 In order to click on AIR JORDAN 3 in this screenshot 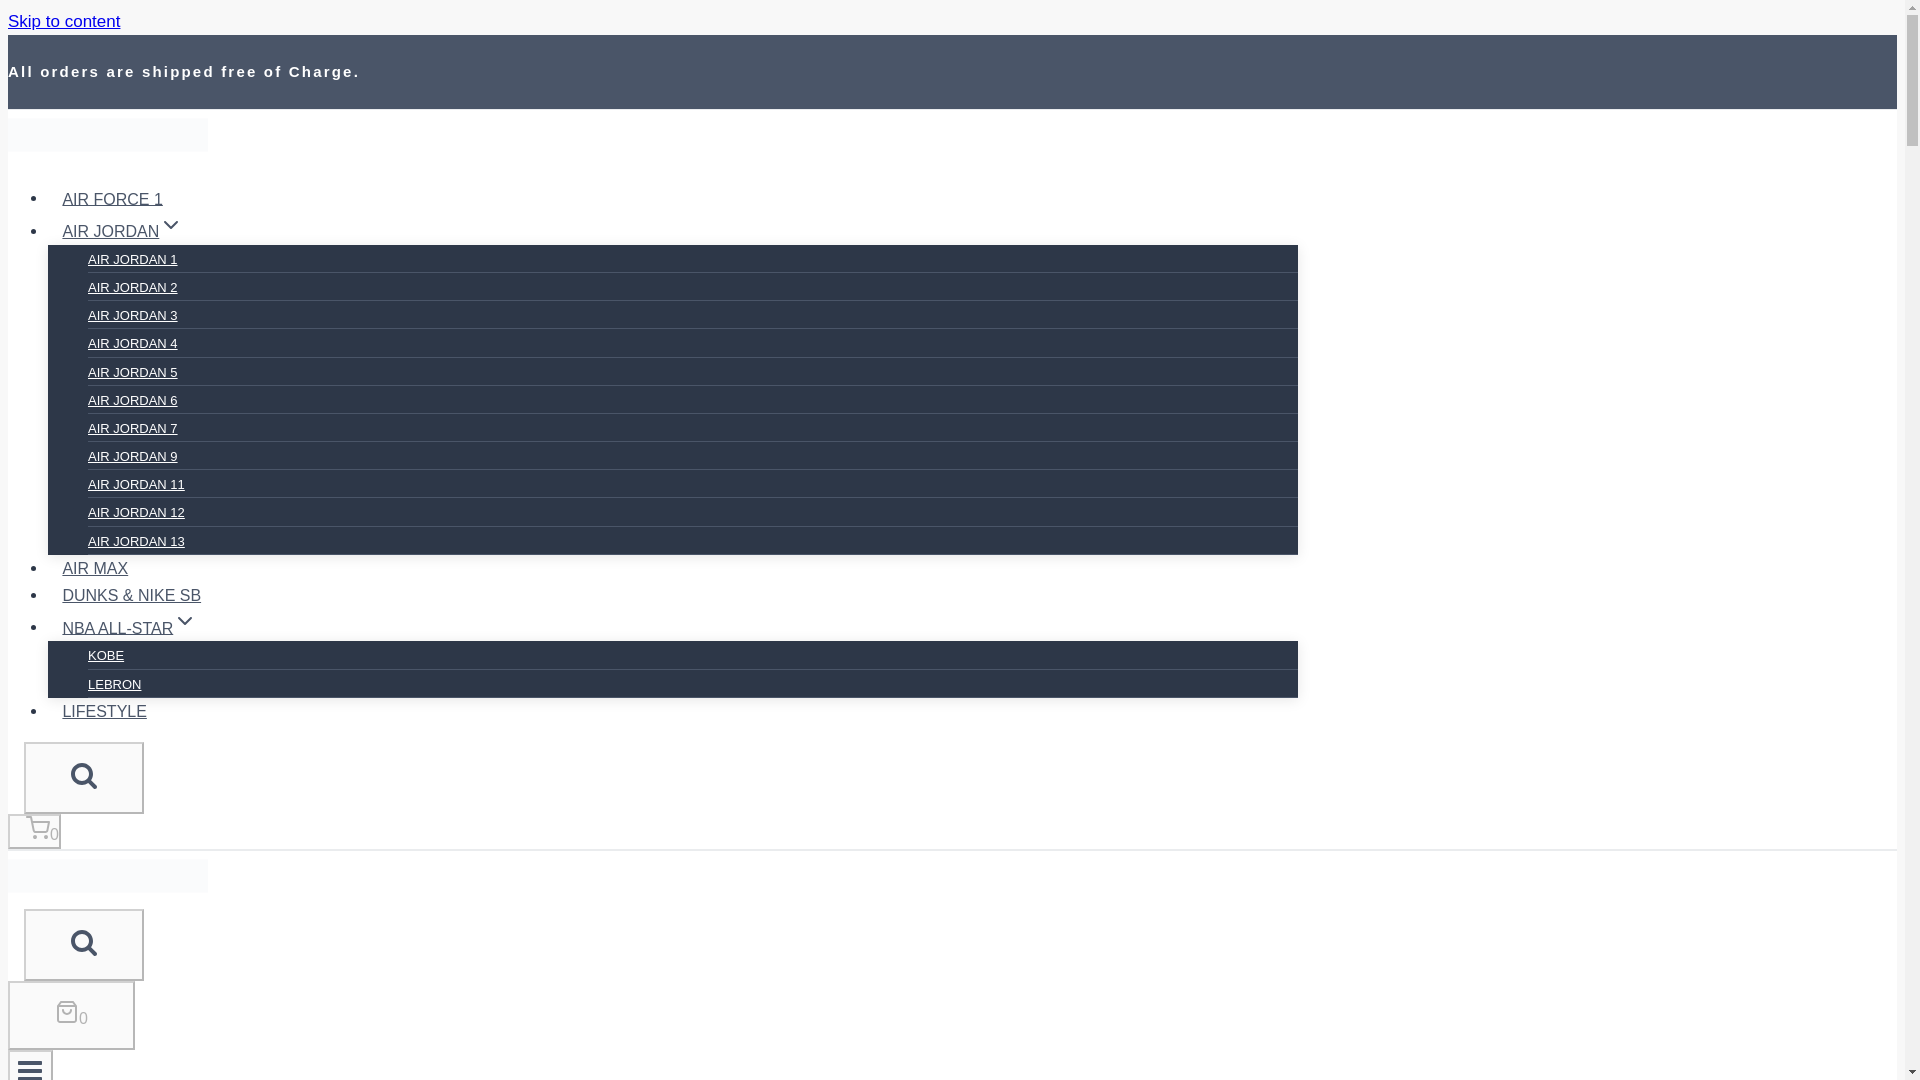, I will do `click(133, 314)`.